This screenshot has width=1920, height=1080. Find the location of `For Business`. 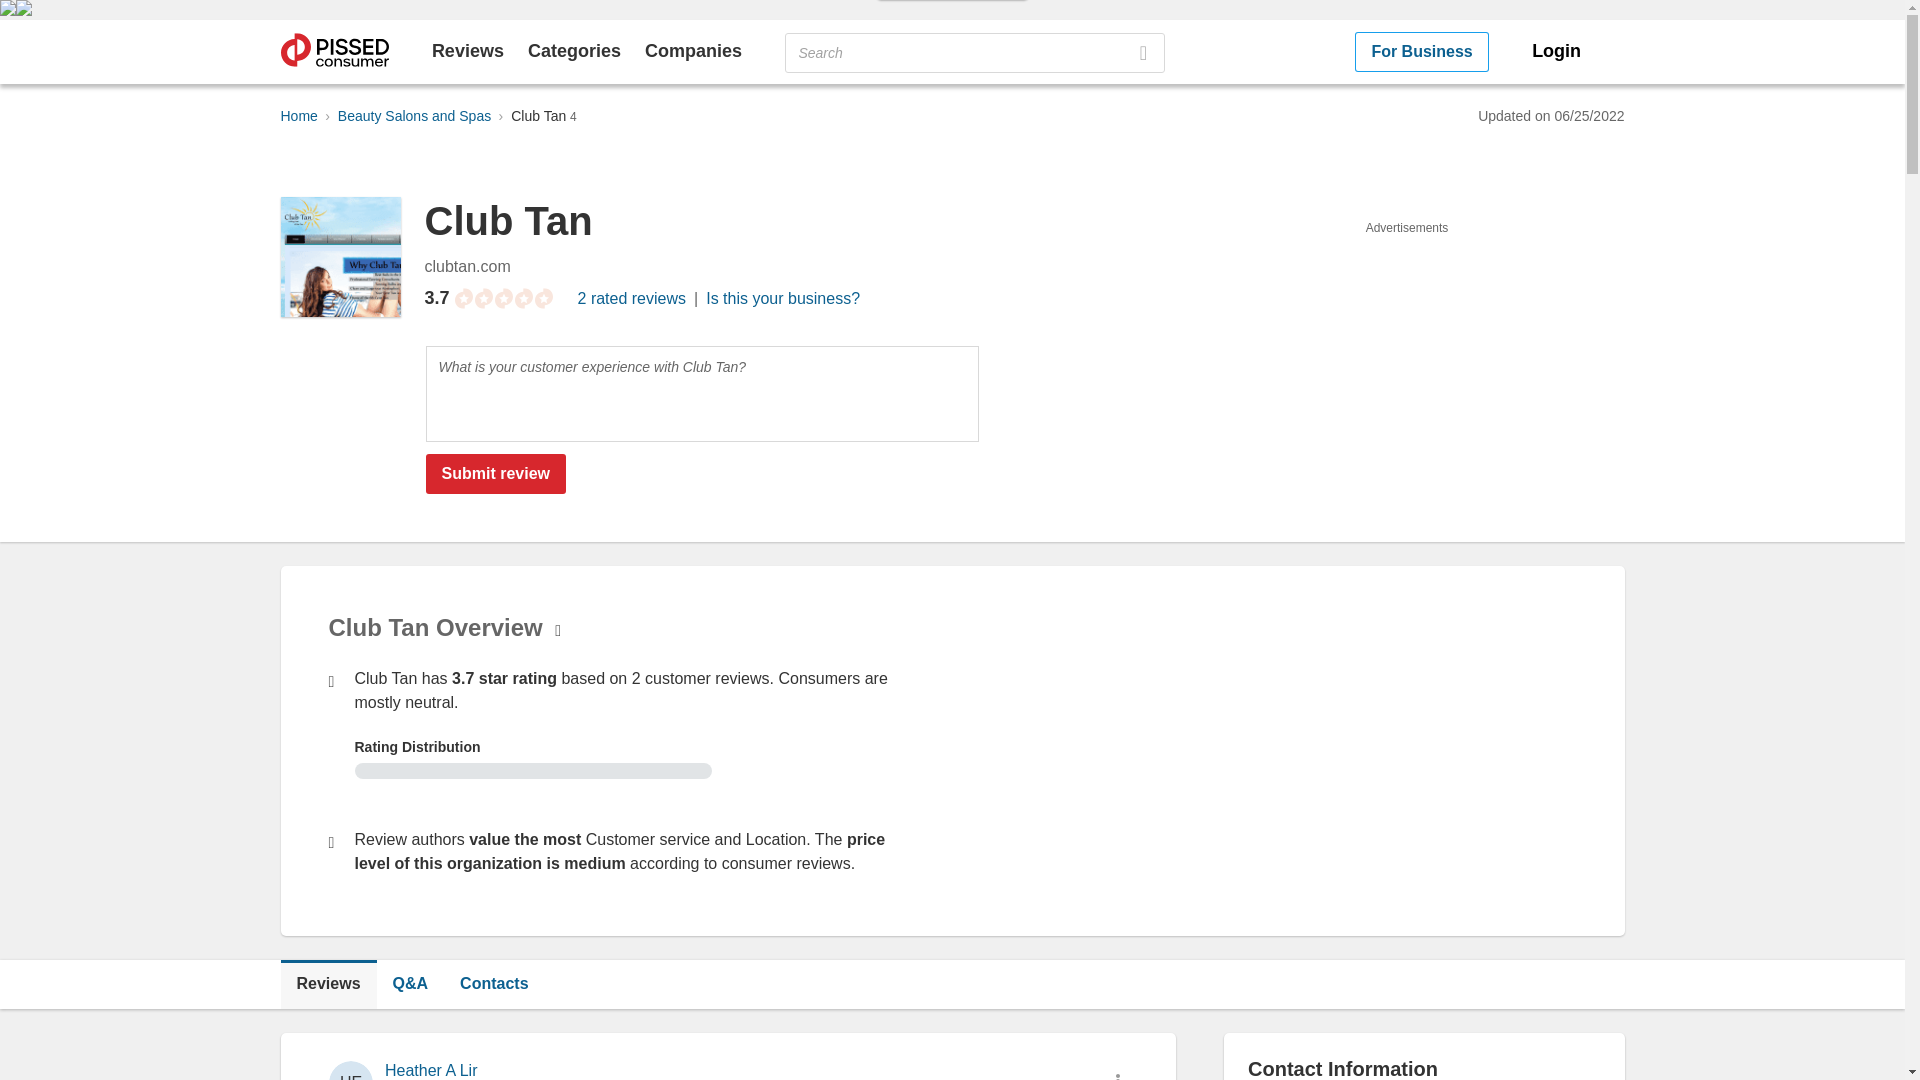

For Business is located at coordinates (1422, 52).